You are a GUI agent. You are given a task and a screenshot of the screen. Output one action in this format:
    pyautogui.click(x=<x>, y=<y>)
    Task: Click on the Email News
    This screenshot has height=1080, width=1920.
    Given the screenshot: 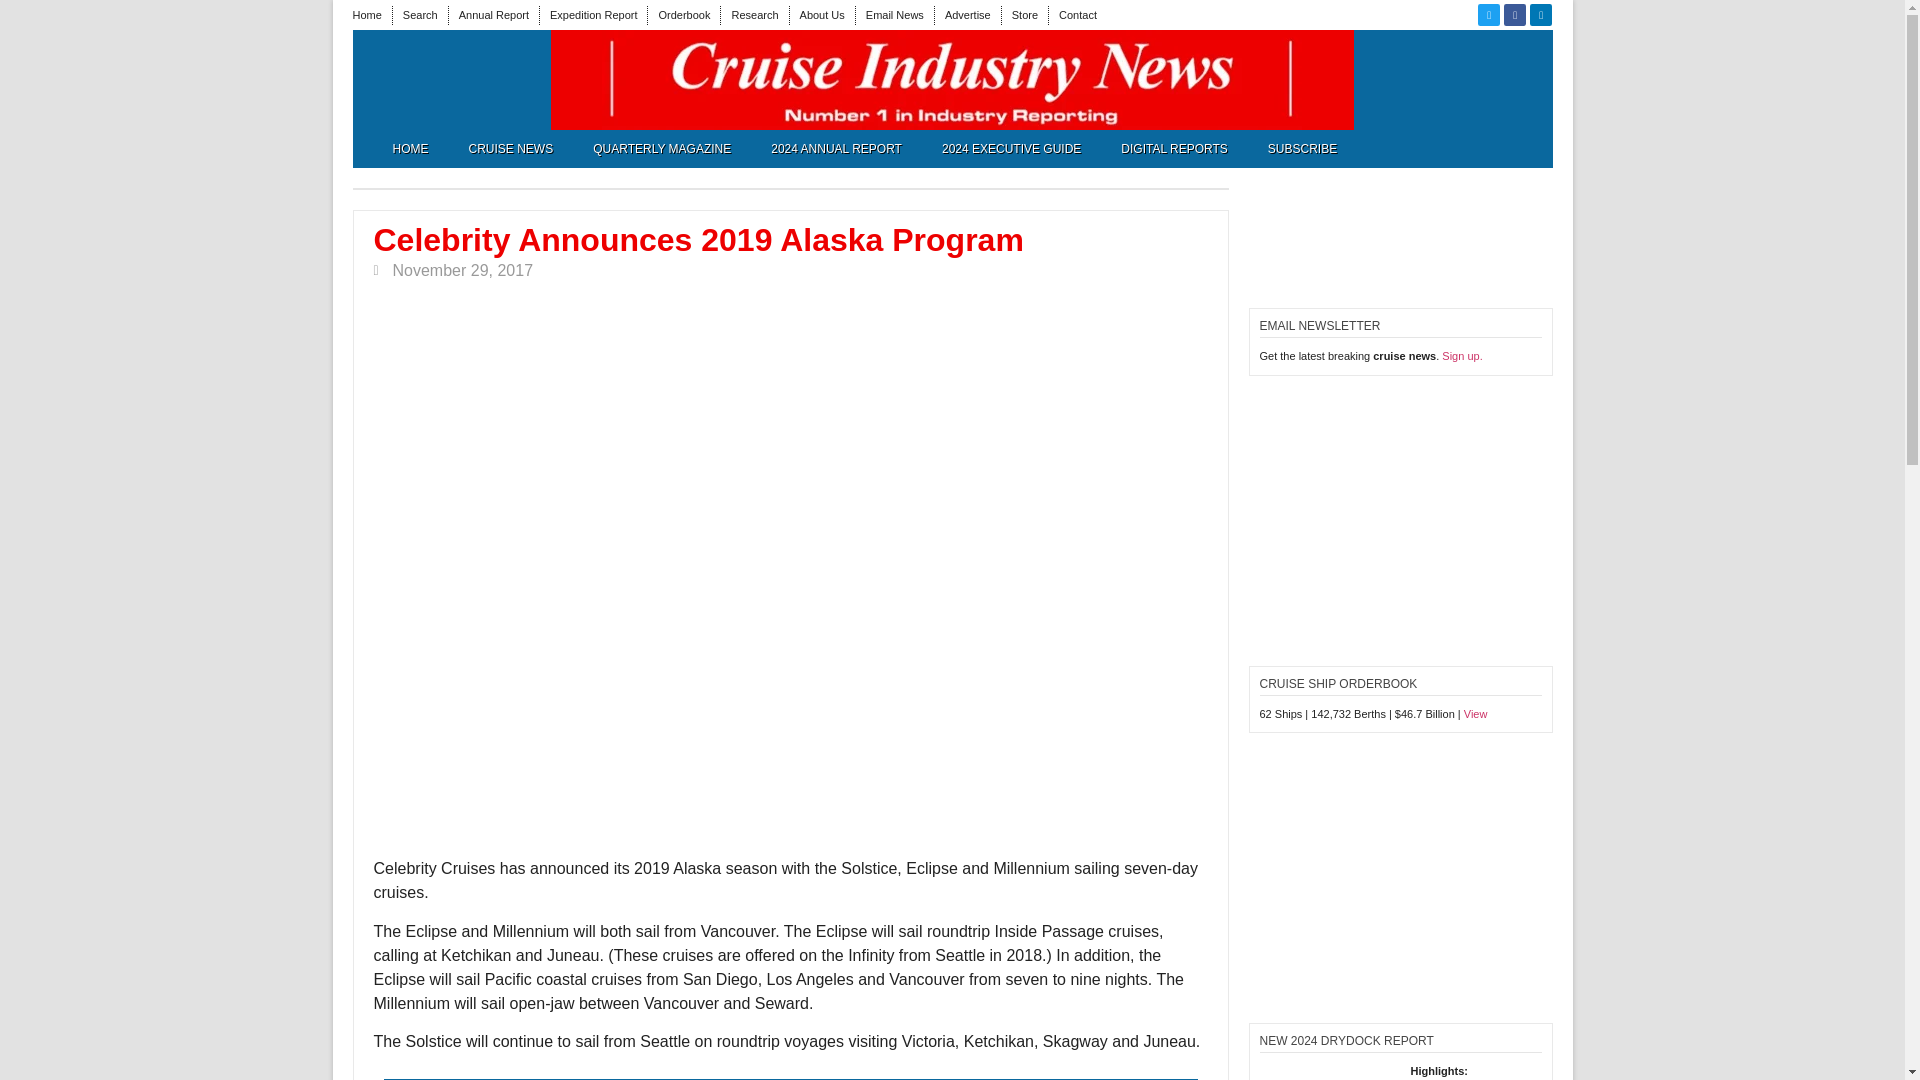 What is the action you would take?
    pyautogui.click(x=894, y=14)
    